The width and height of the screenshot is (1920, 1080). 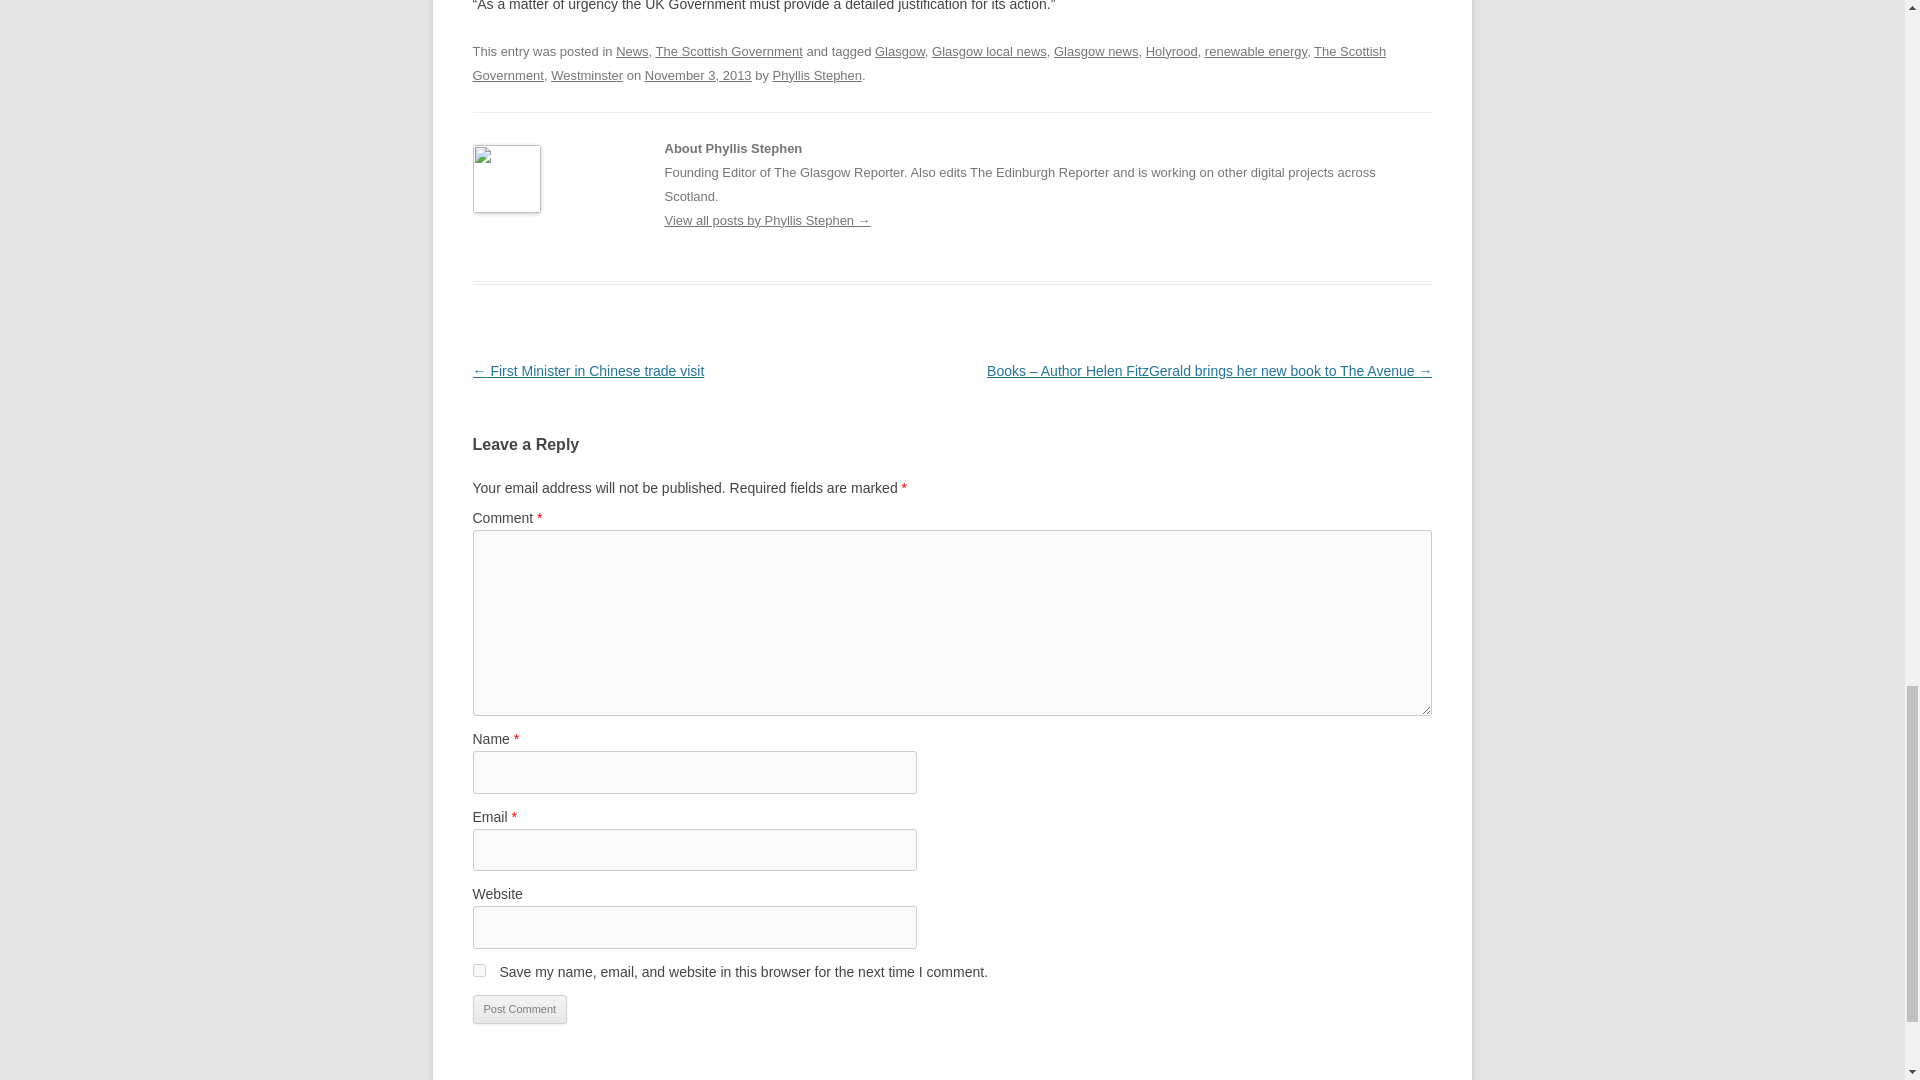 What do you see at coordinates (1172, 52) in the screenshot?
I see `Holyrood` at bounding box center [1172, 52].